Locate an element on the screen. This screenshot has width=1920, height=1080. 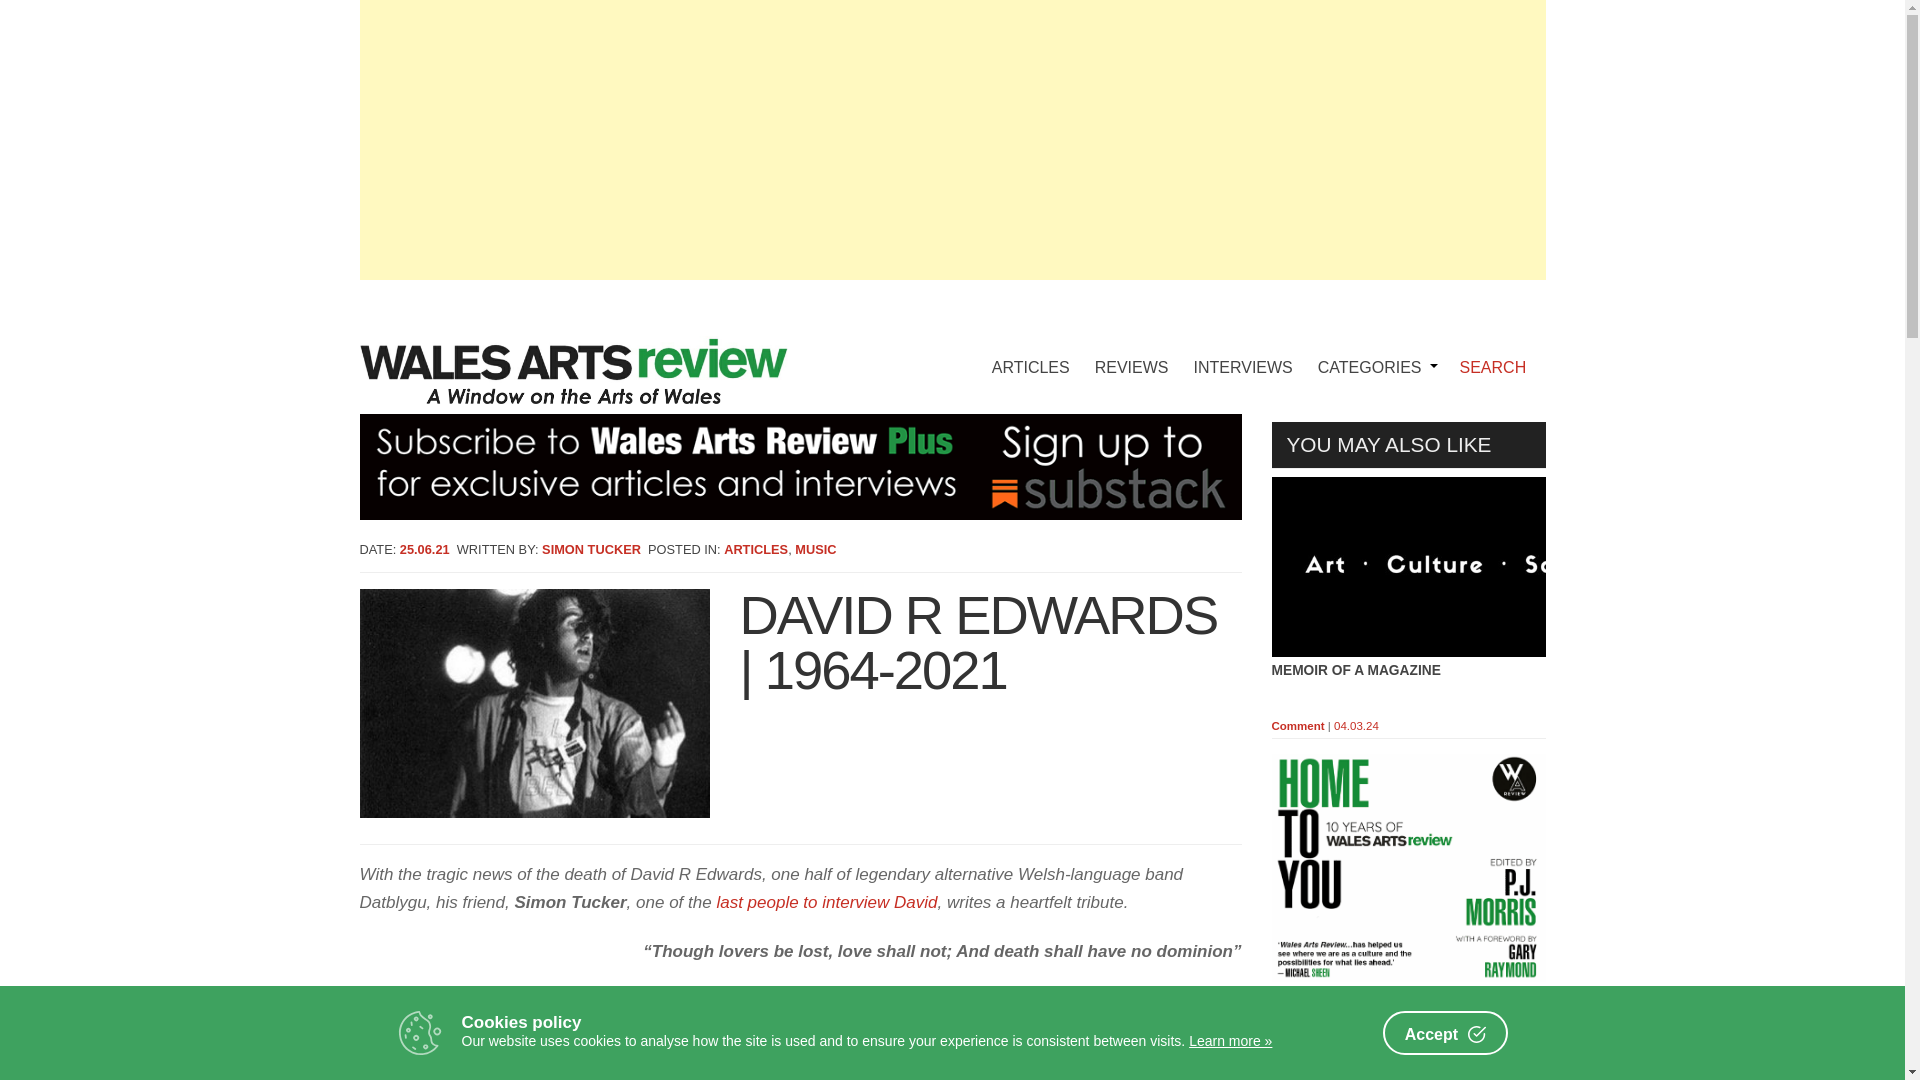
REVIEWS is located at coordinates (1131, 352).